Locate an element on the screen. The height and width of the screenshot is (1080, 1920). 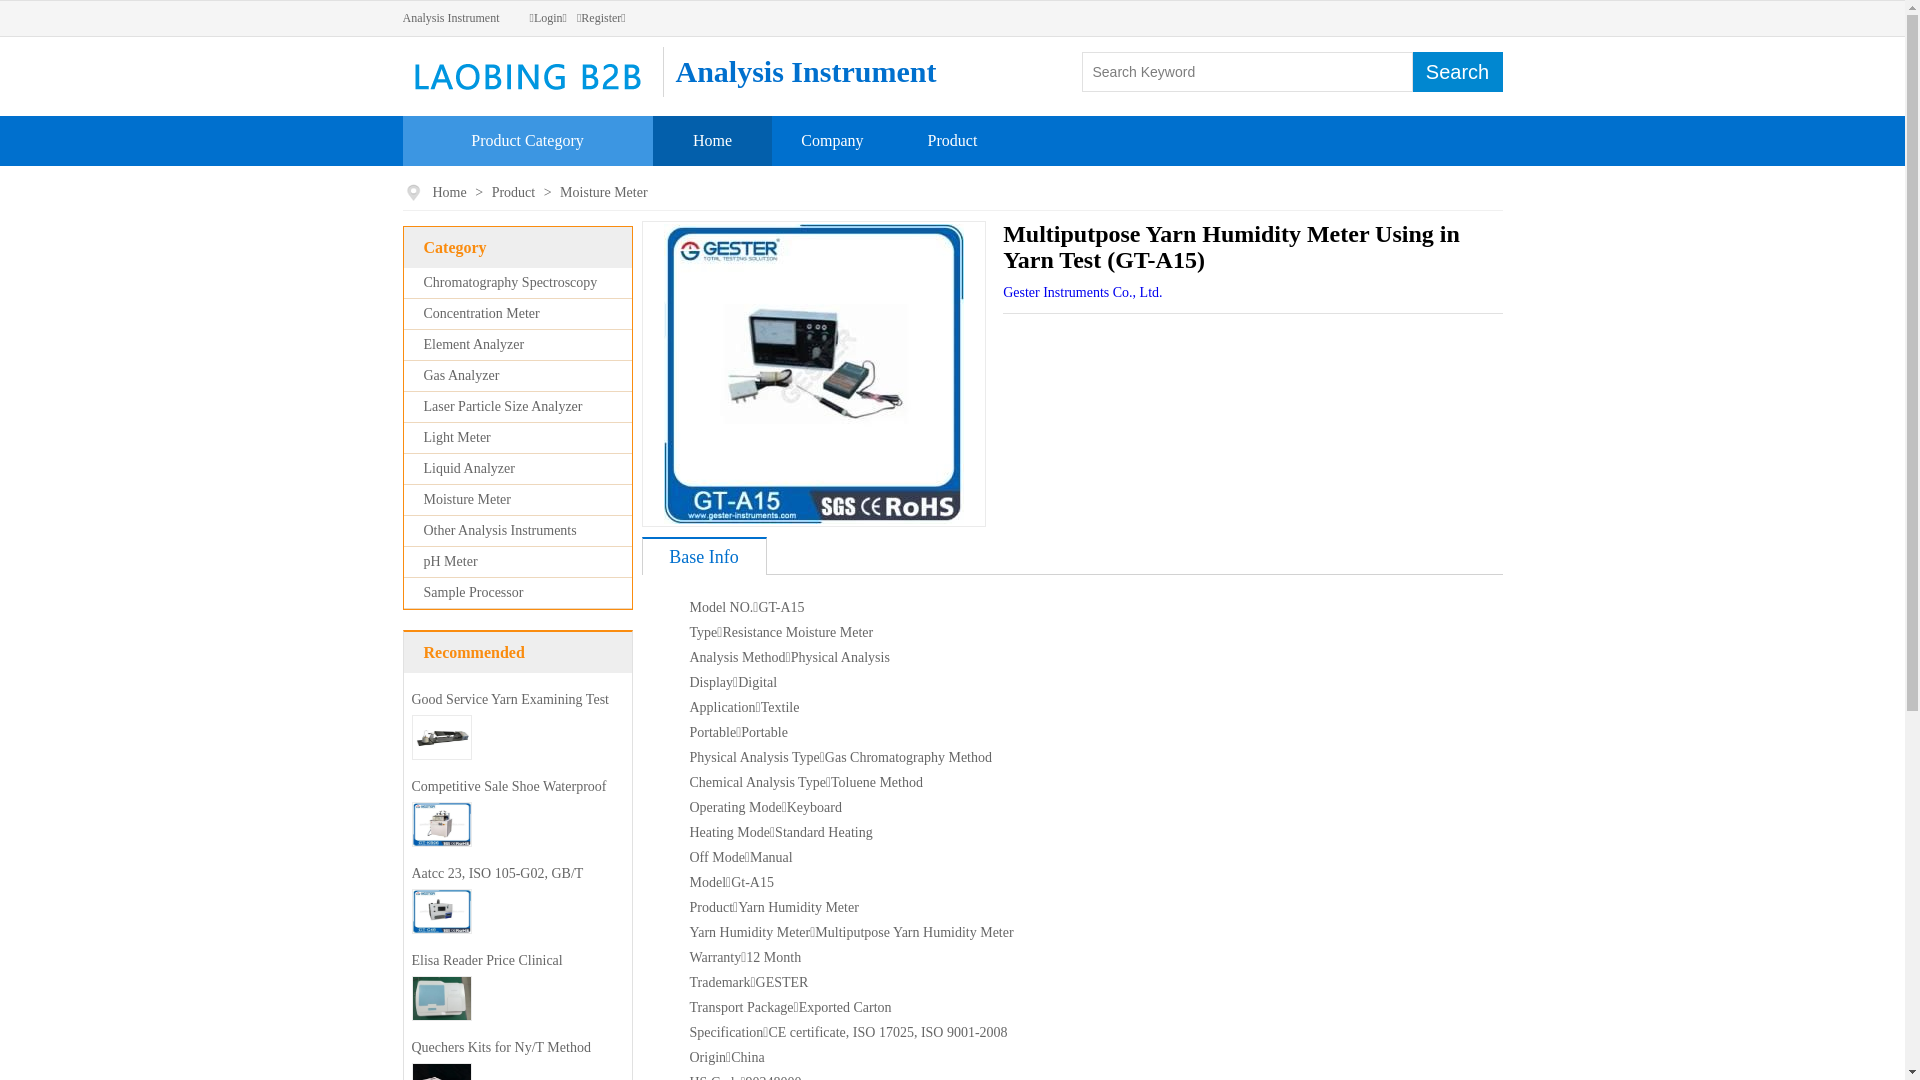
Gester Instruments Co., Ltd. is located at coordinates (1082, 292).